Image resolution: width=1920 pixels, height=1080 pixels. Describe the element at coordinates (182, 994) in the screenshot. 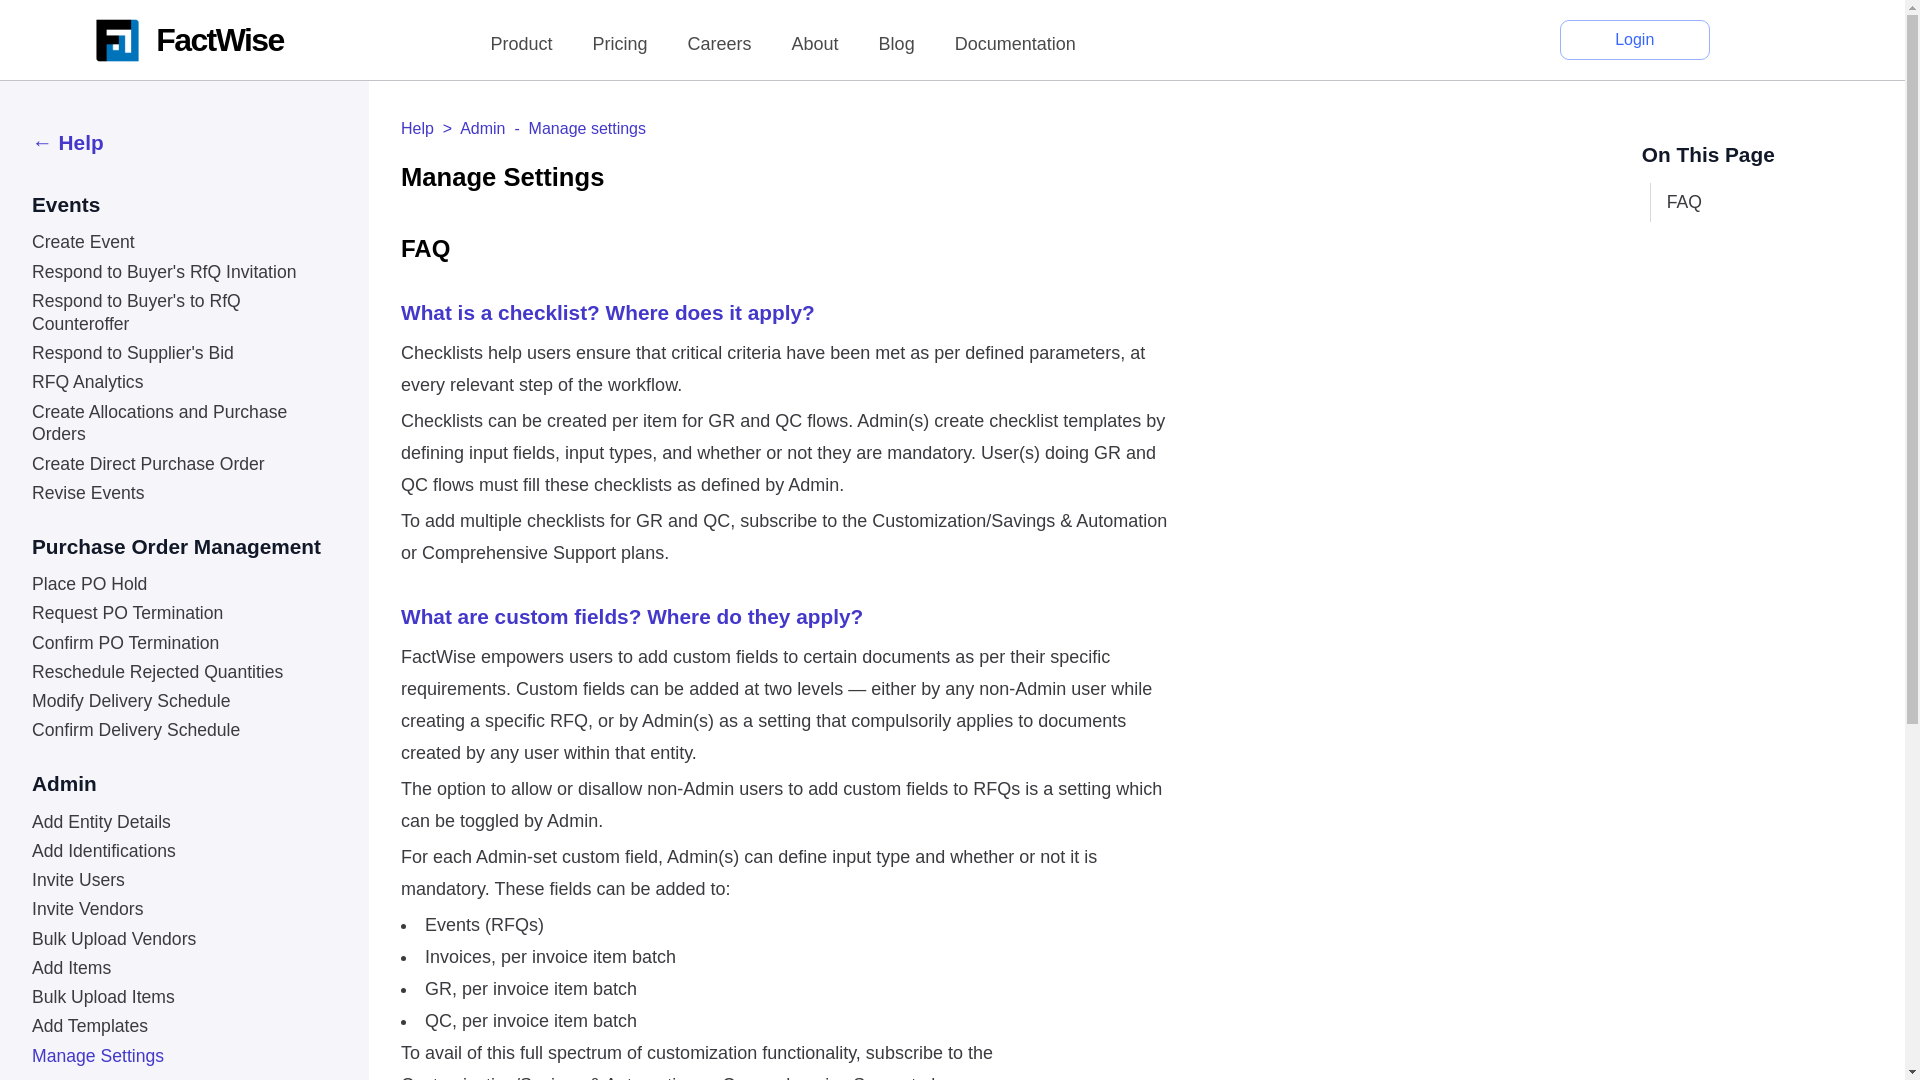

I see `Bulk Upload Items` at that location.